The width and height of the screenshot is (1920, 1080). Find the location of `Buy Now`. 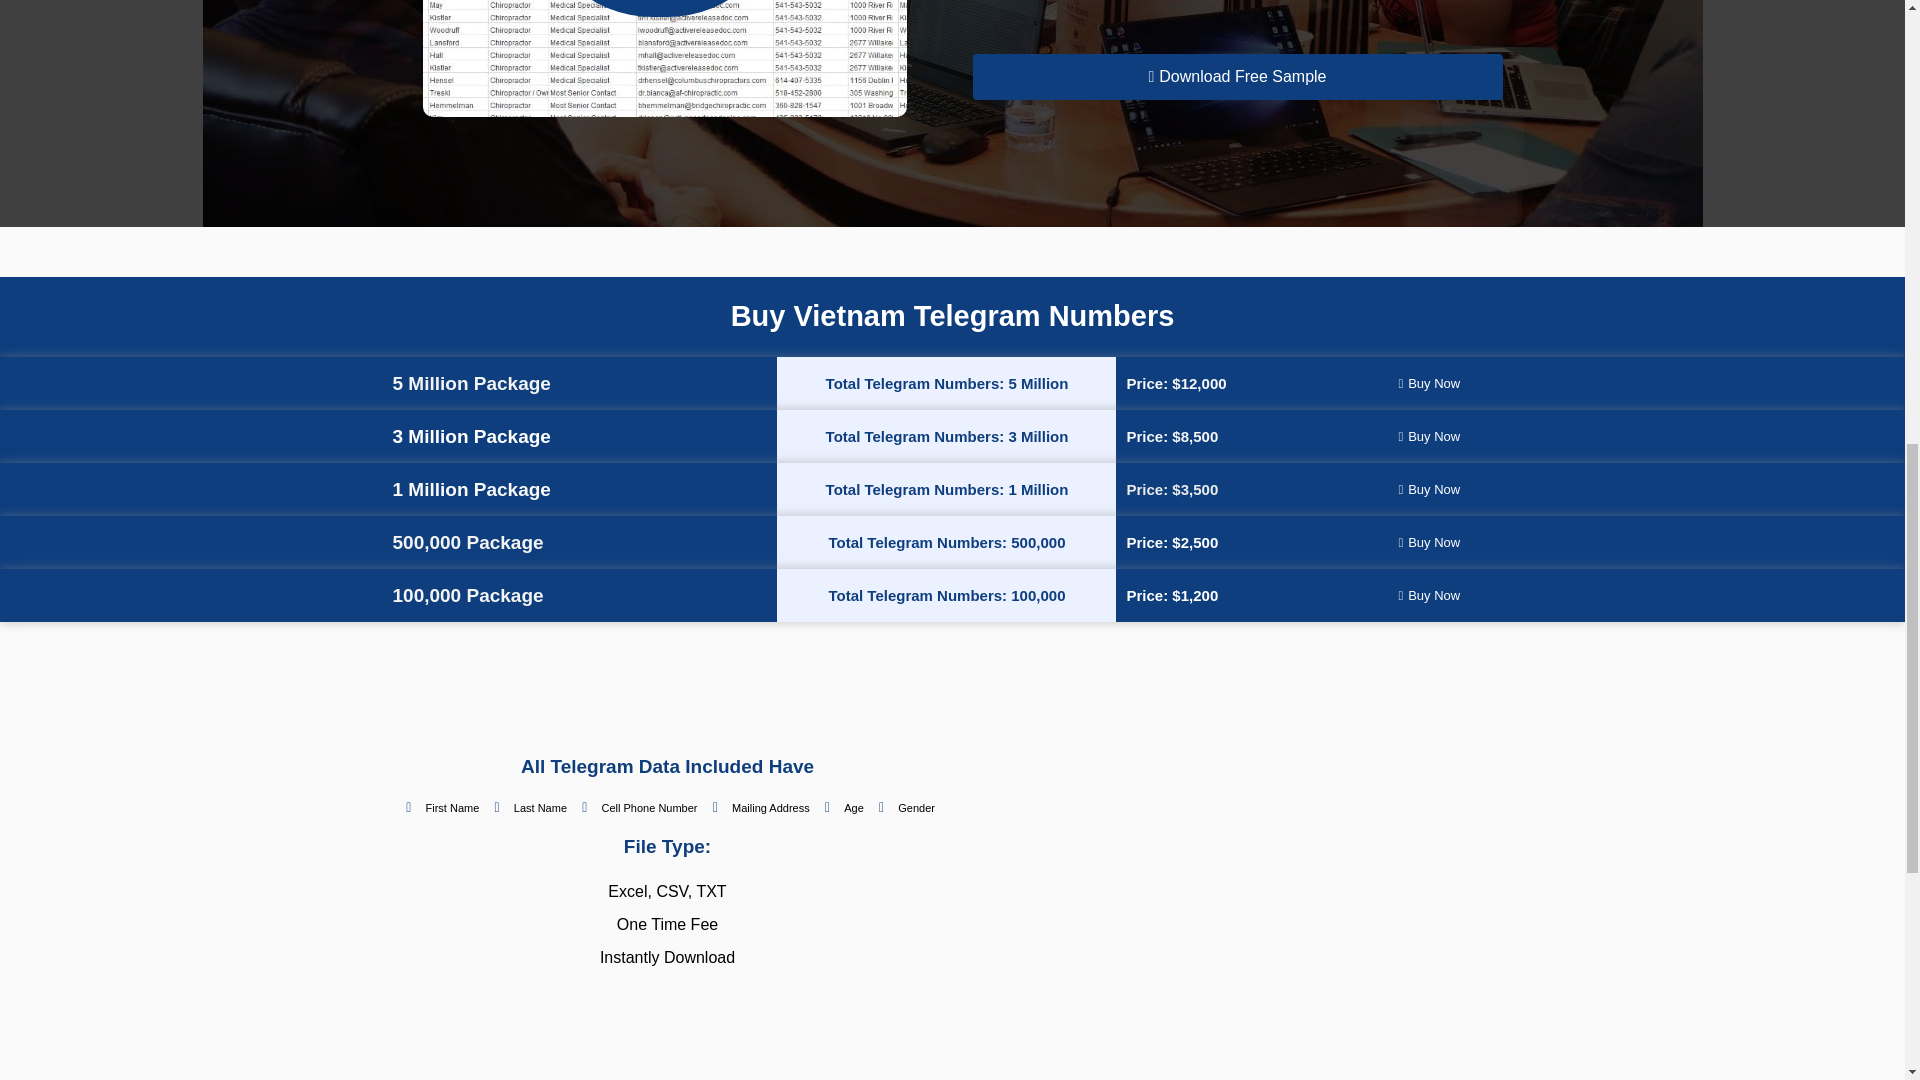

Buy Now is located at coordinates (1429, 383).